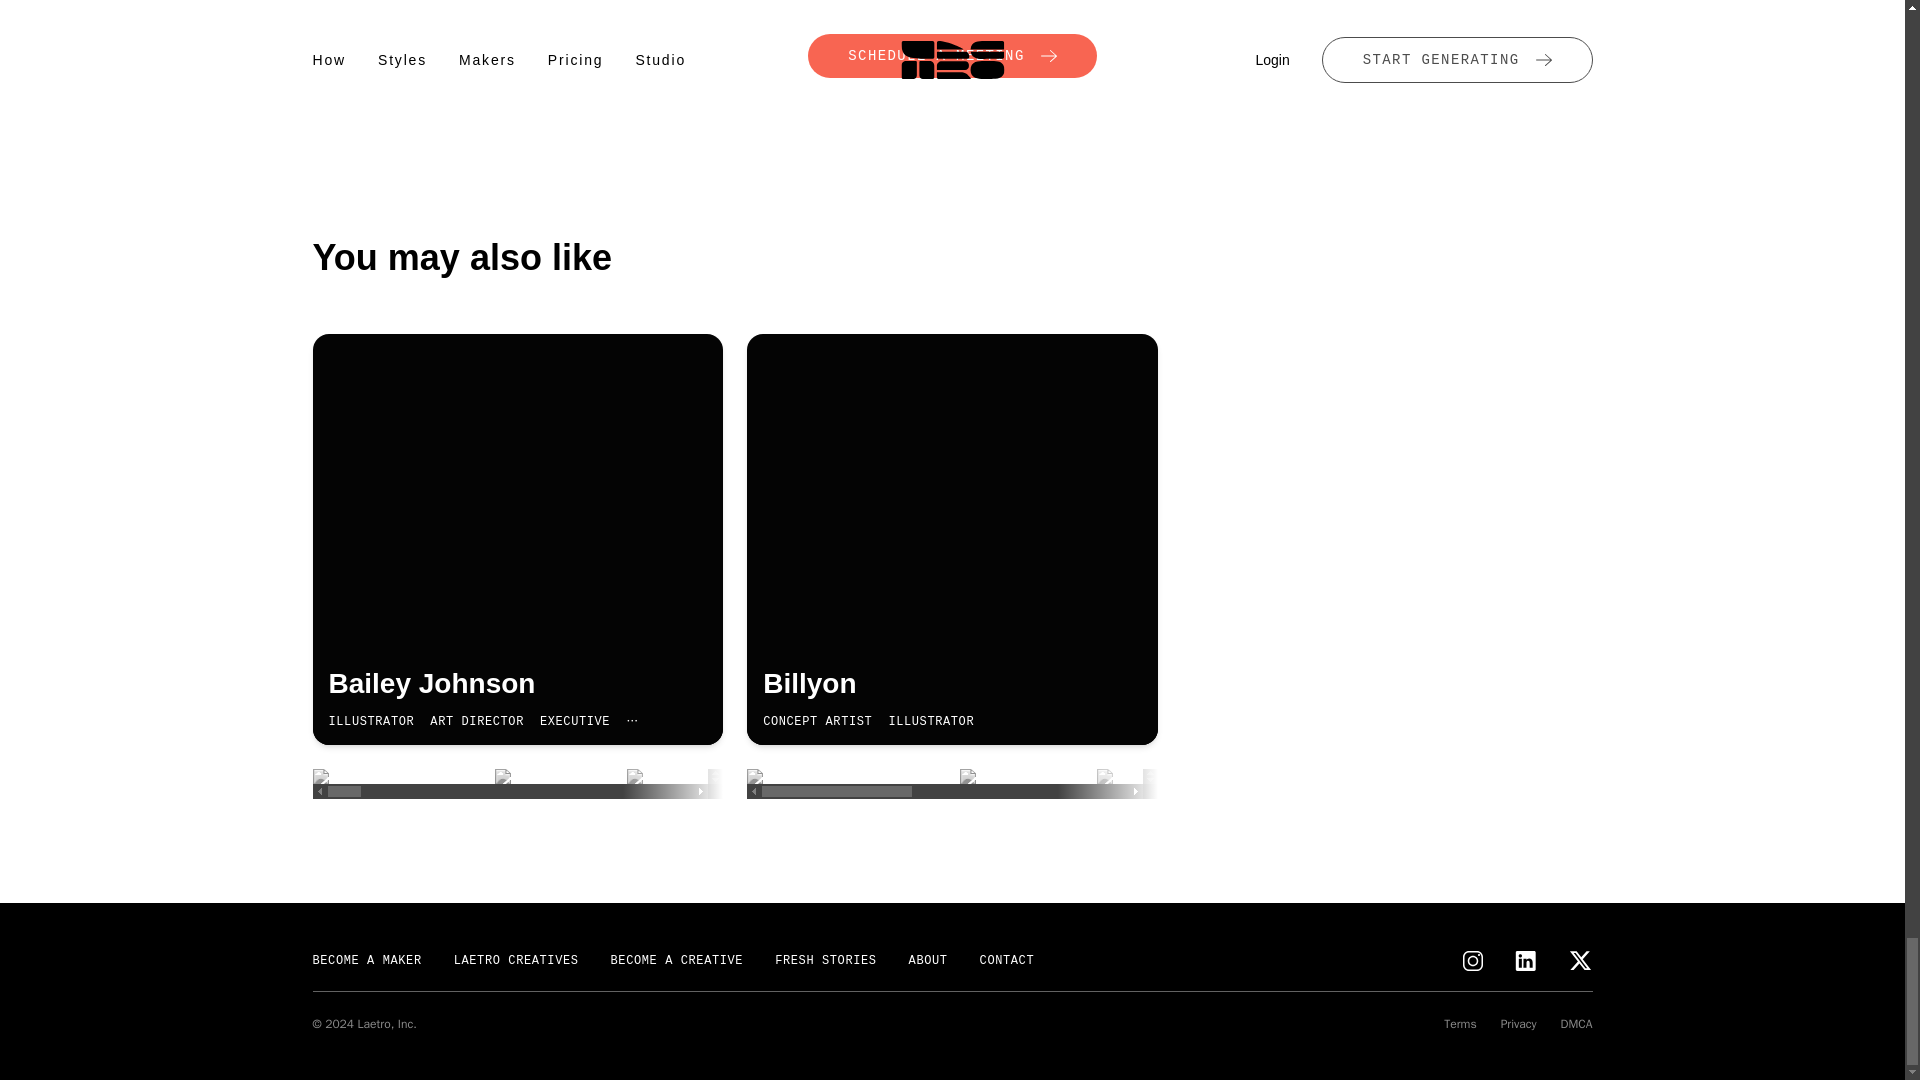 The width and height of the screenshot is (1920, 1080). What do you see at coordinates (928, 960) in the screenshot?
I see `ABOUT` at bounding box center [928, 960].